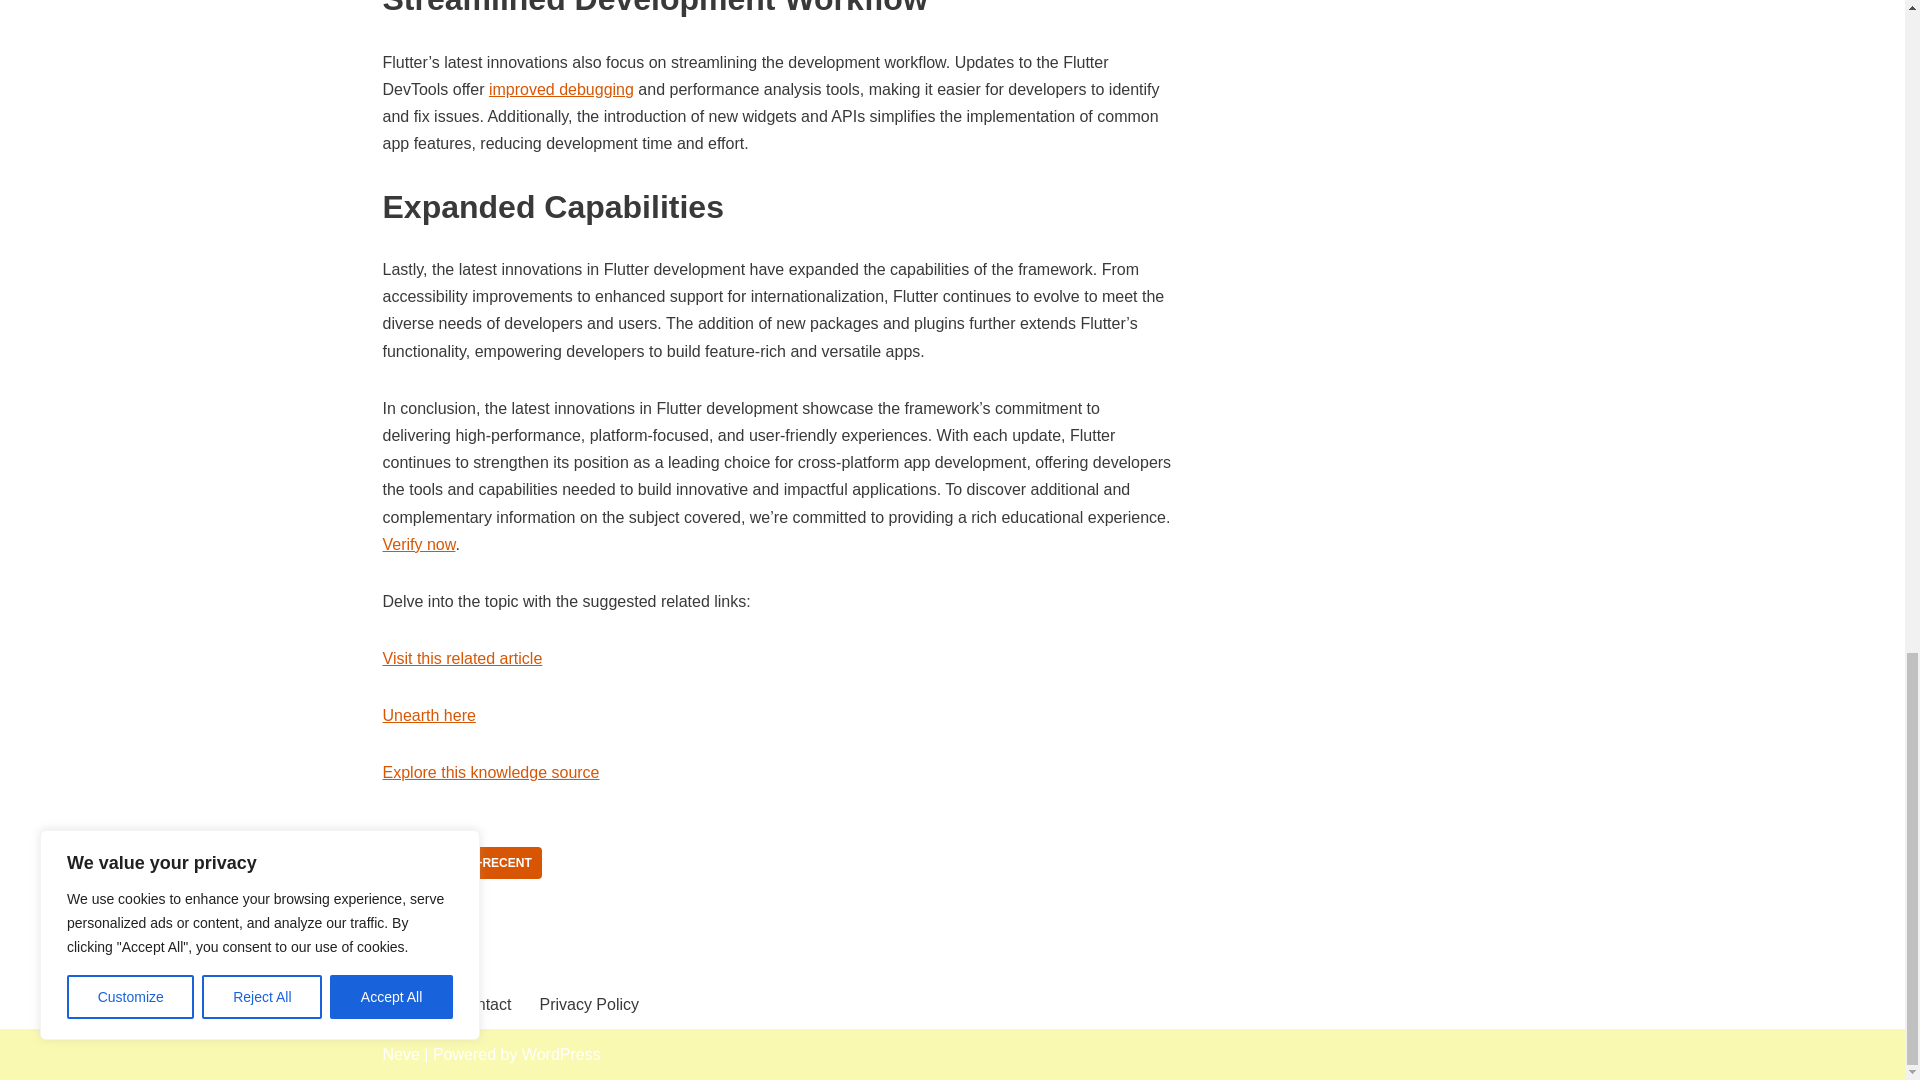 Image resolution: width=1920 pixels, height=1080 pixels. What do you see at coordinates (428, 715) in the screenshot?
I see `Unearth here` at bounding box center [428, 715].